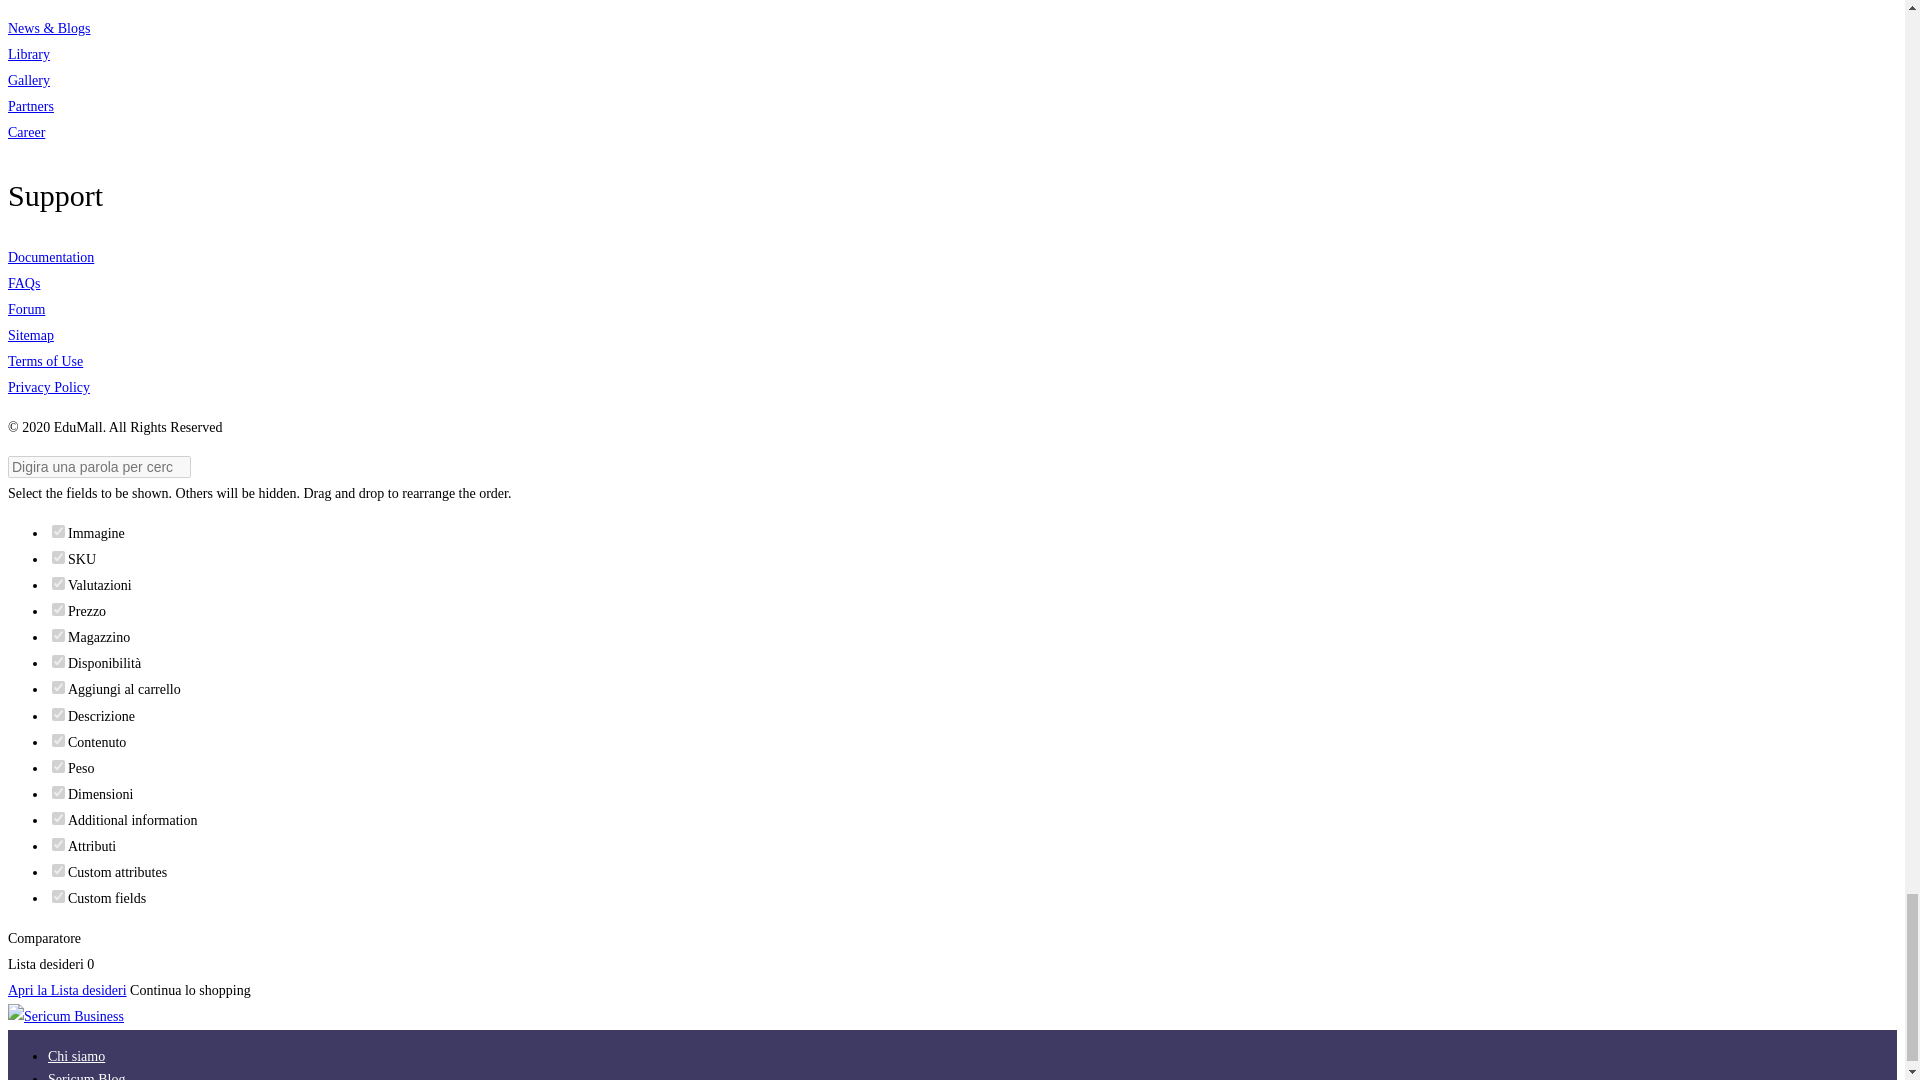 The width and height of the screenshot is (1920, 1080). I want to click on stock, so click(58, 634).